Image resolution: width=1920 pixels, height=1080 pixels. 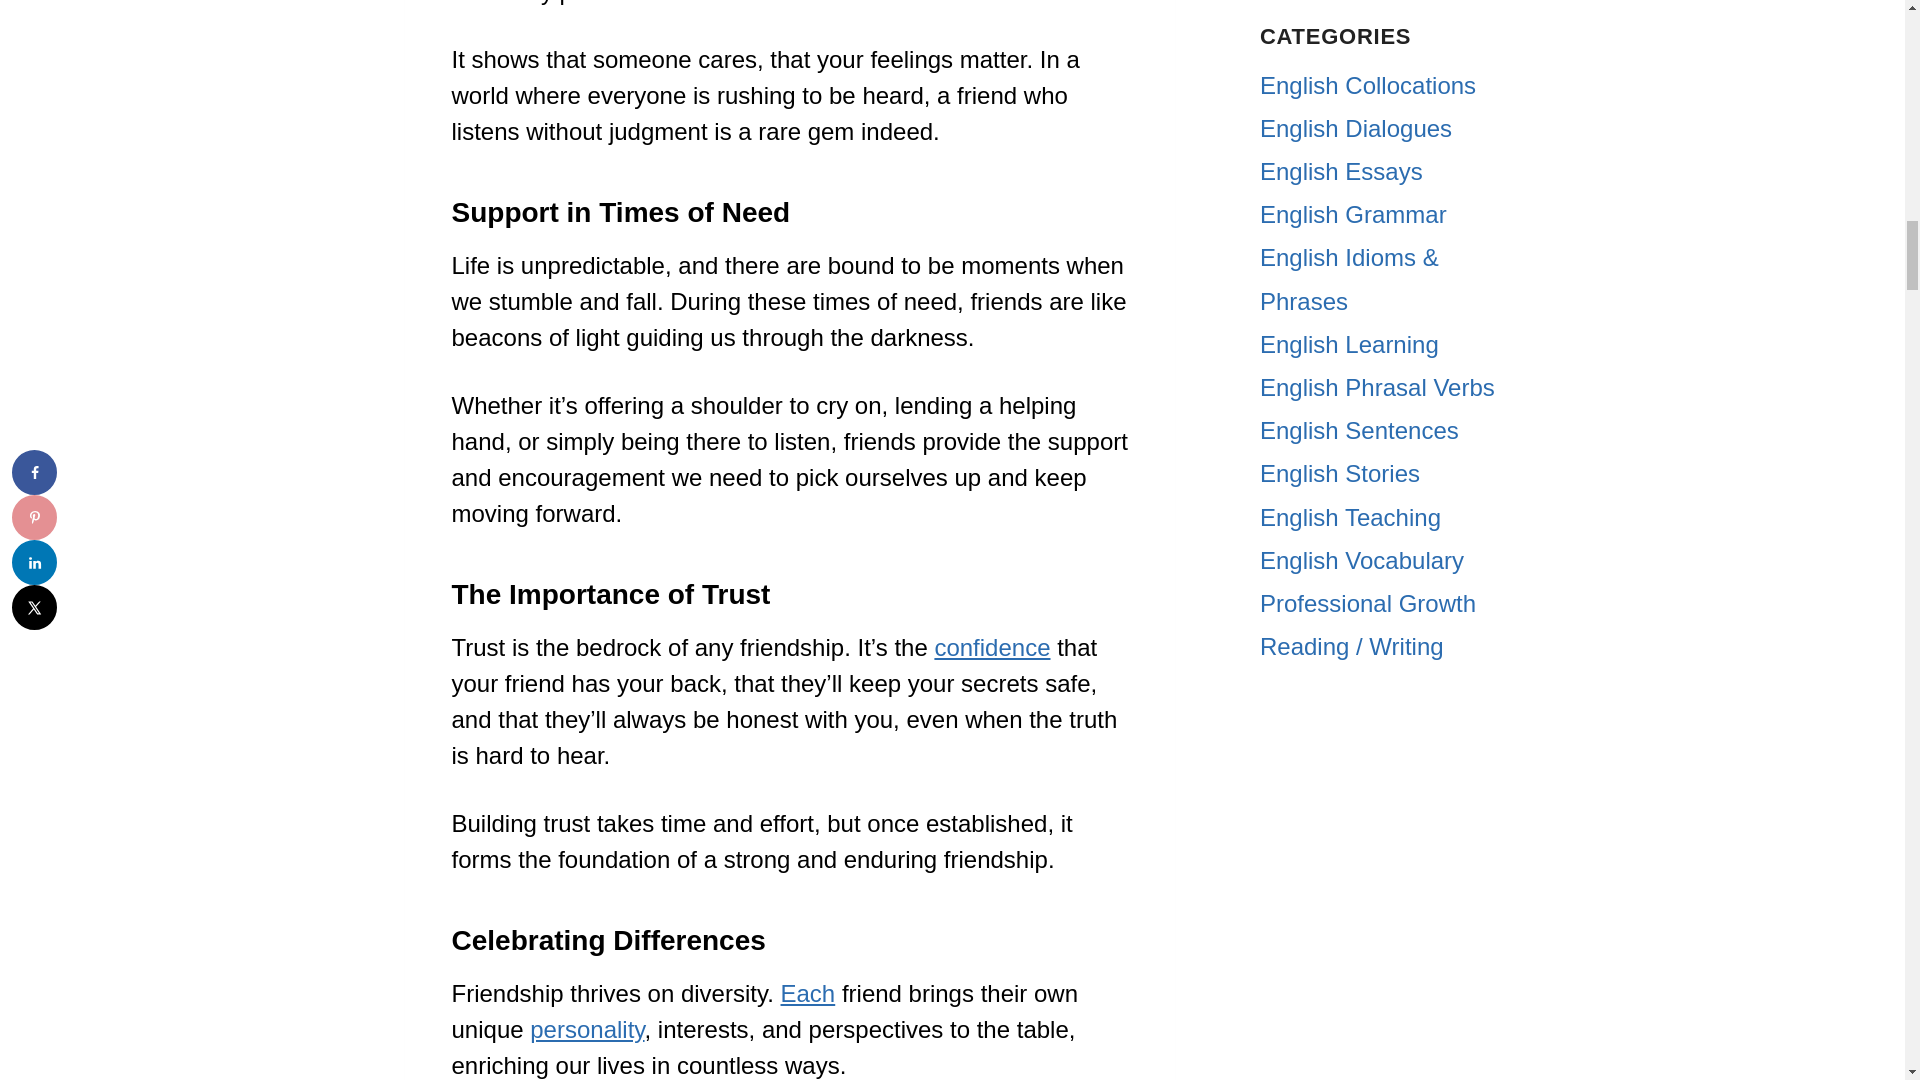 I want to click on confidence, so click(x=992, y=646).